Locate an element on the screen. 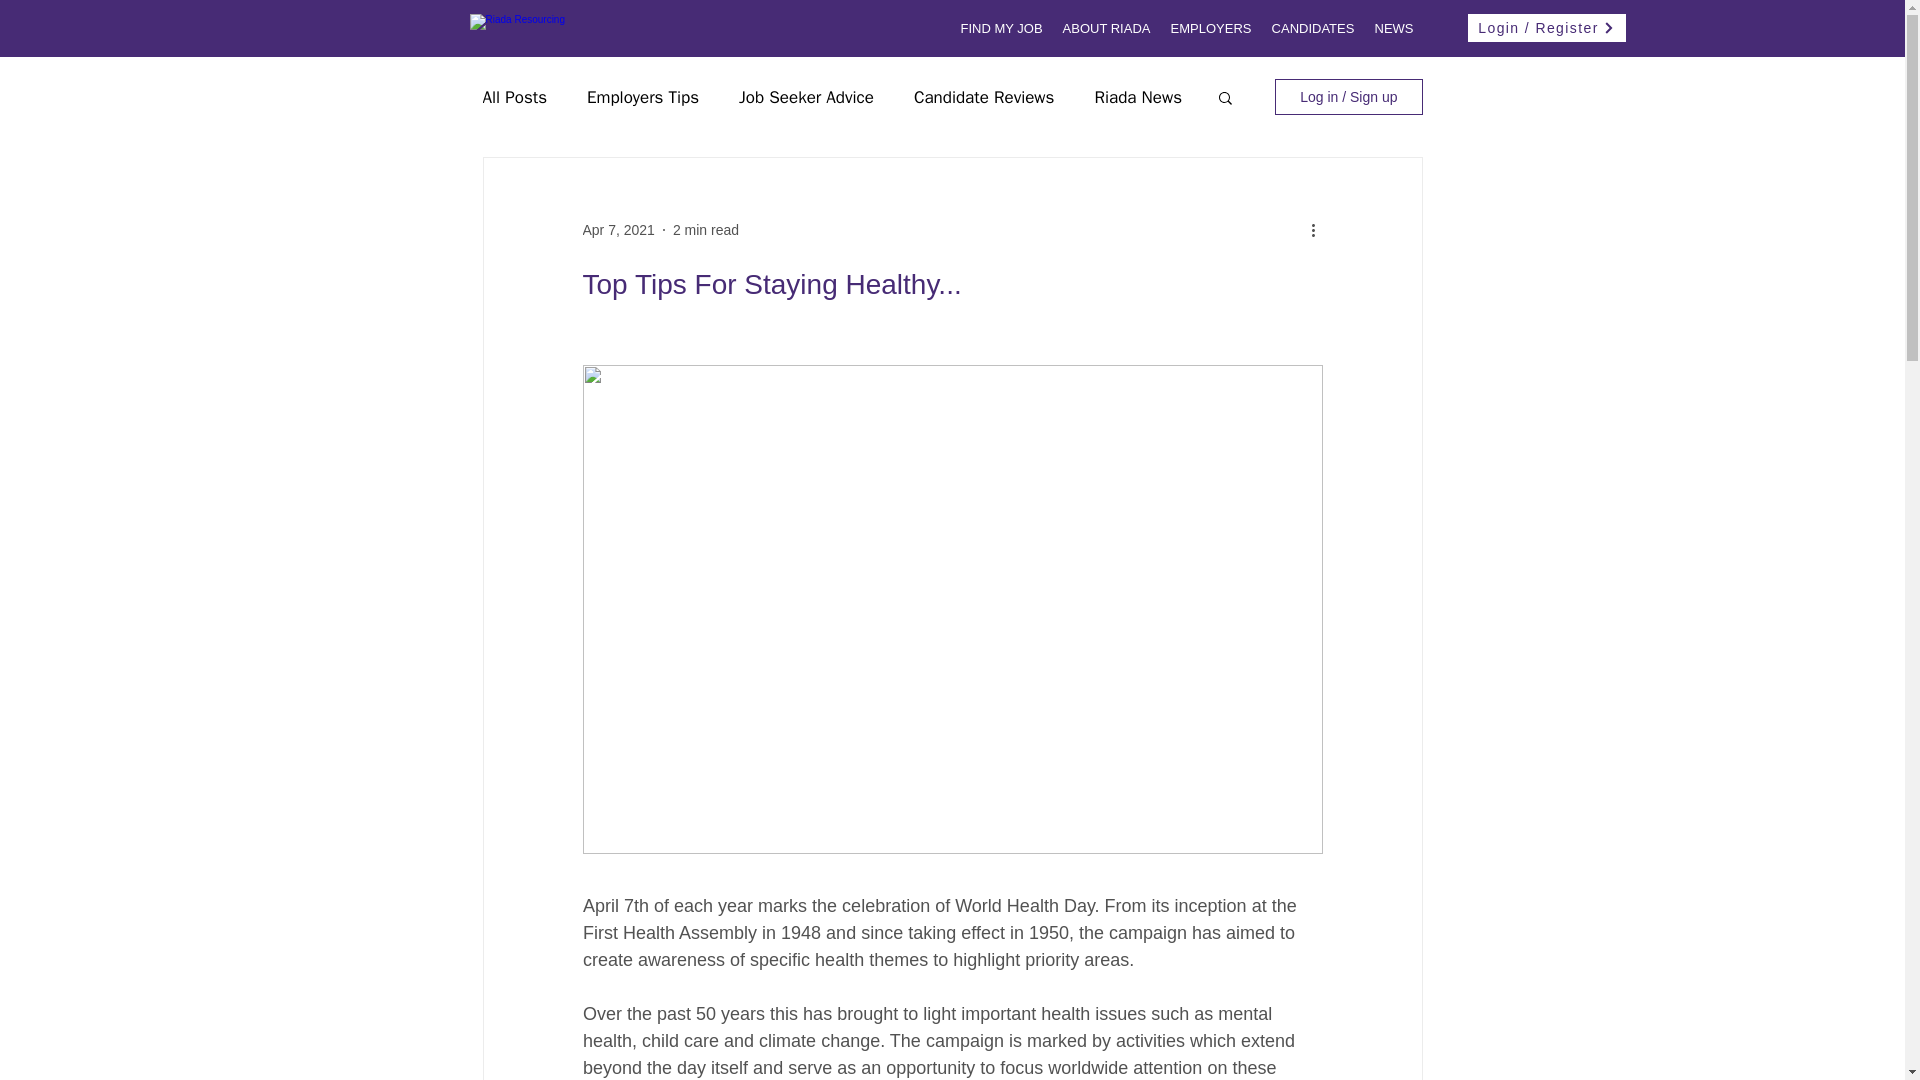 The height and width of the screenshot is (1080, 1920). Employers Tips is located at coordinates (642, 98).